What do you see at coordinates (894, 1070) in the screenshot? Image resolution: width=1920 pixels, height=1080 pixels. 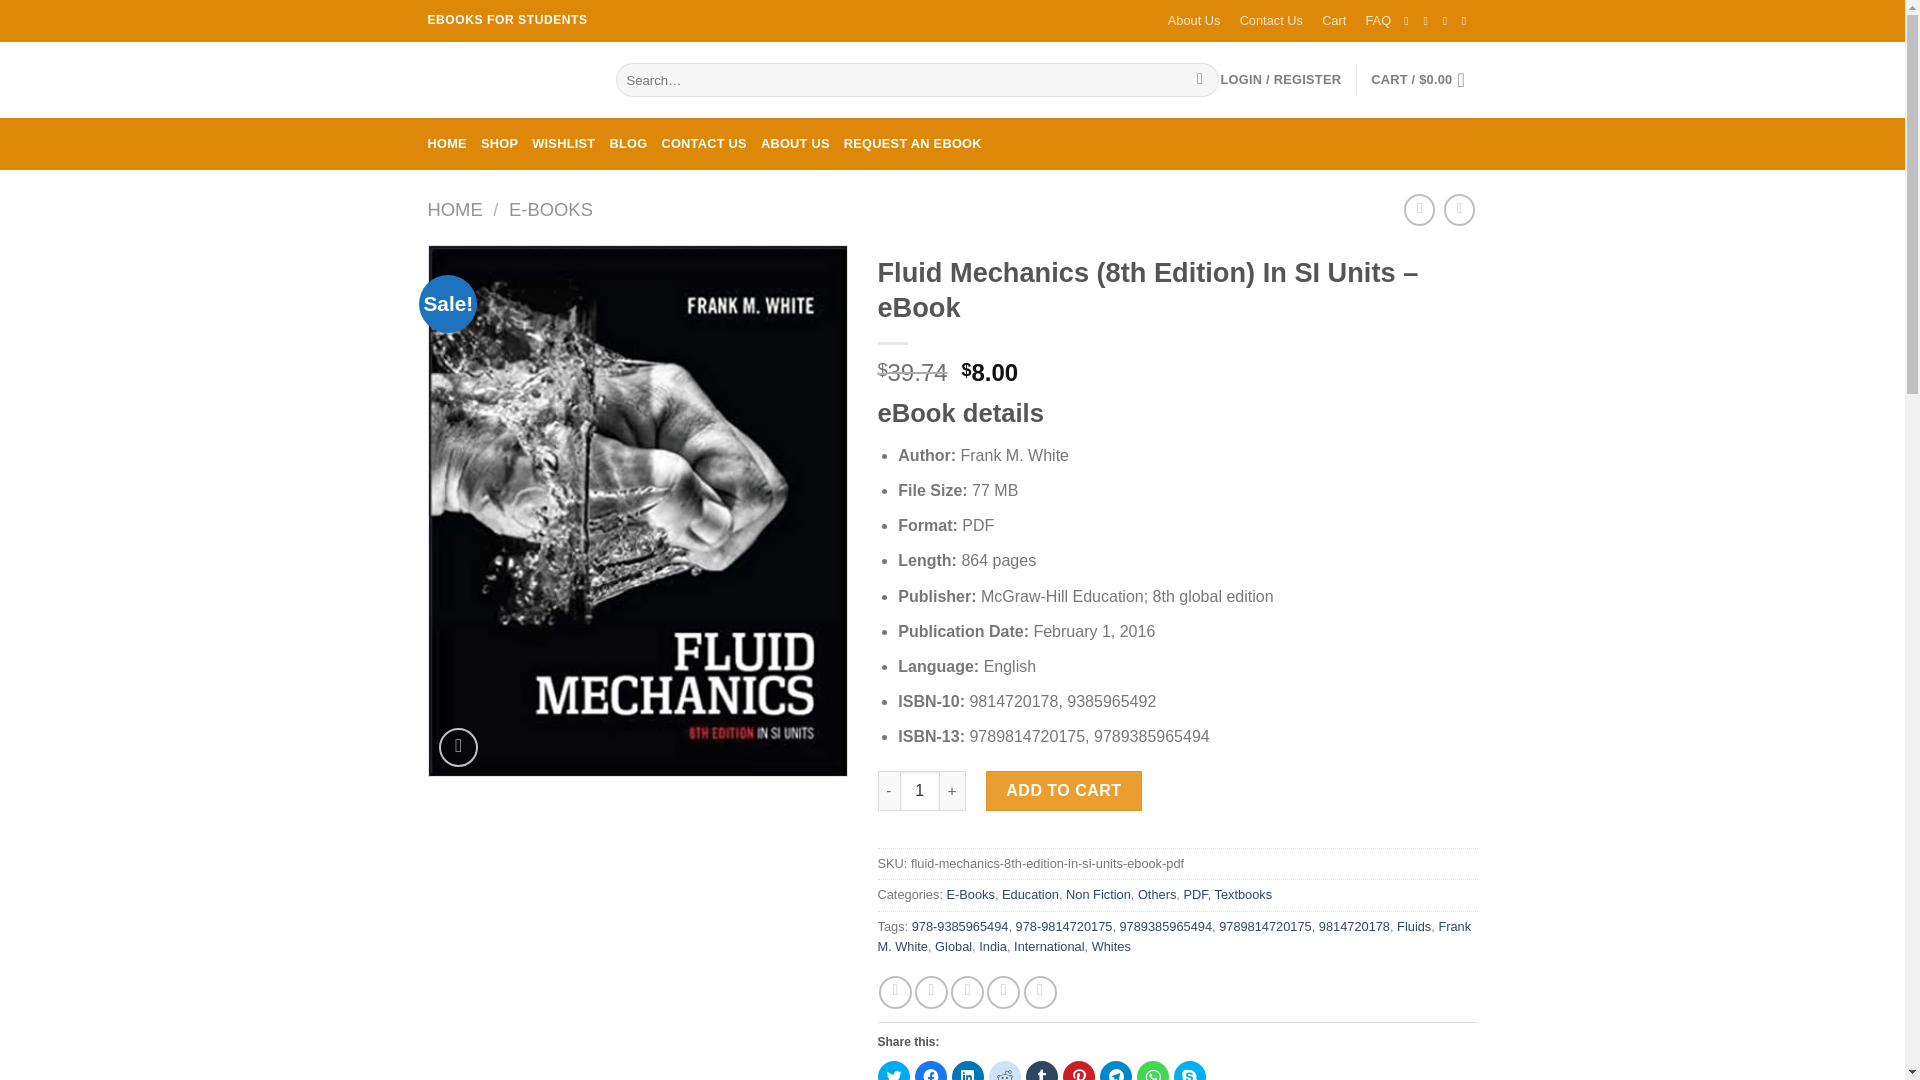 I see `Click to share on Twitter` at bounding box center [894, 1070].